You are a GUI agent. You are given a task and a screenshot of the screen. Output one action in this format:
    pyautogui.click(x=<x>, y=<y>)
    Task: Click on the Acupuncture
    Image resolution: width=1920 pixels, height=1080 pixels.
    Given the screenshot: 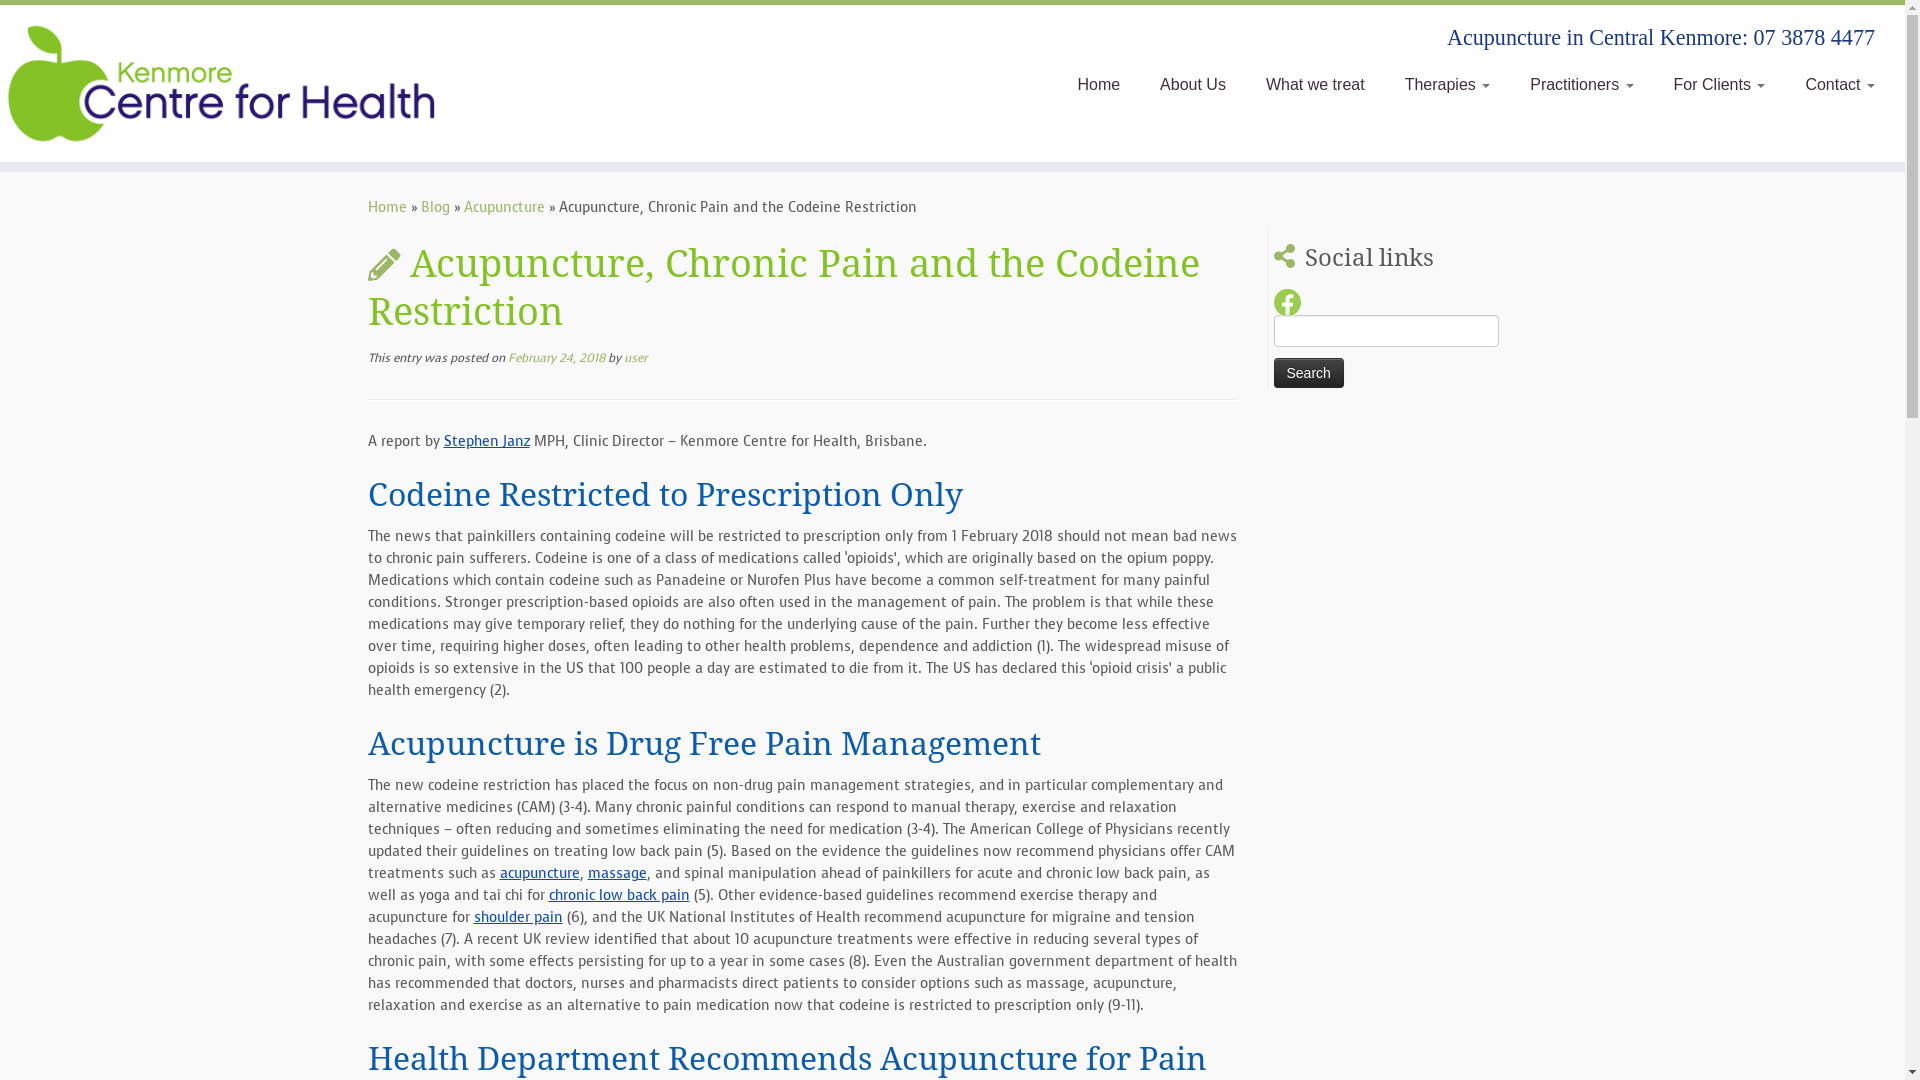 What is the action you would take?
    pyautogui.click(x=504, y=208)
    